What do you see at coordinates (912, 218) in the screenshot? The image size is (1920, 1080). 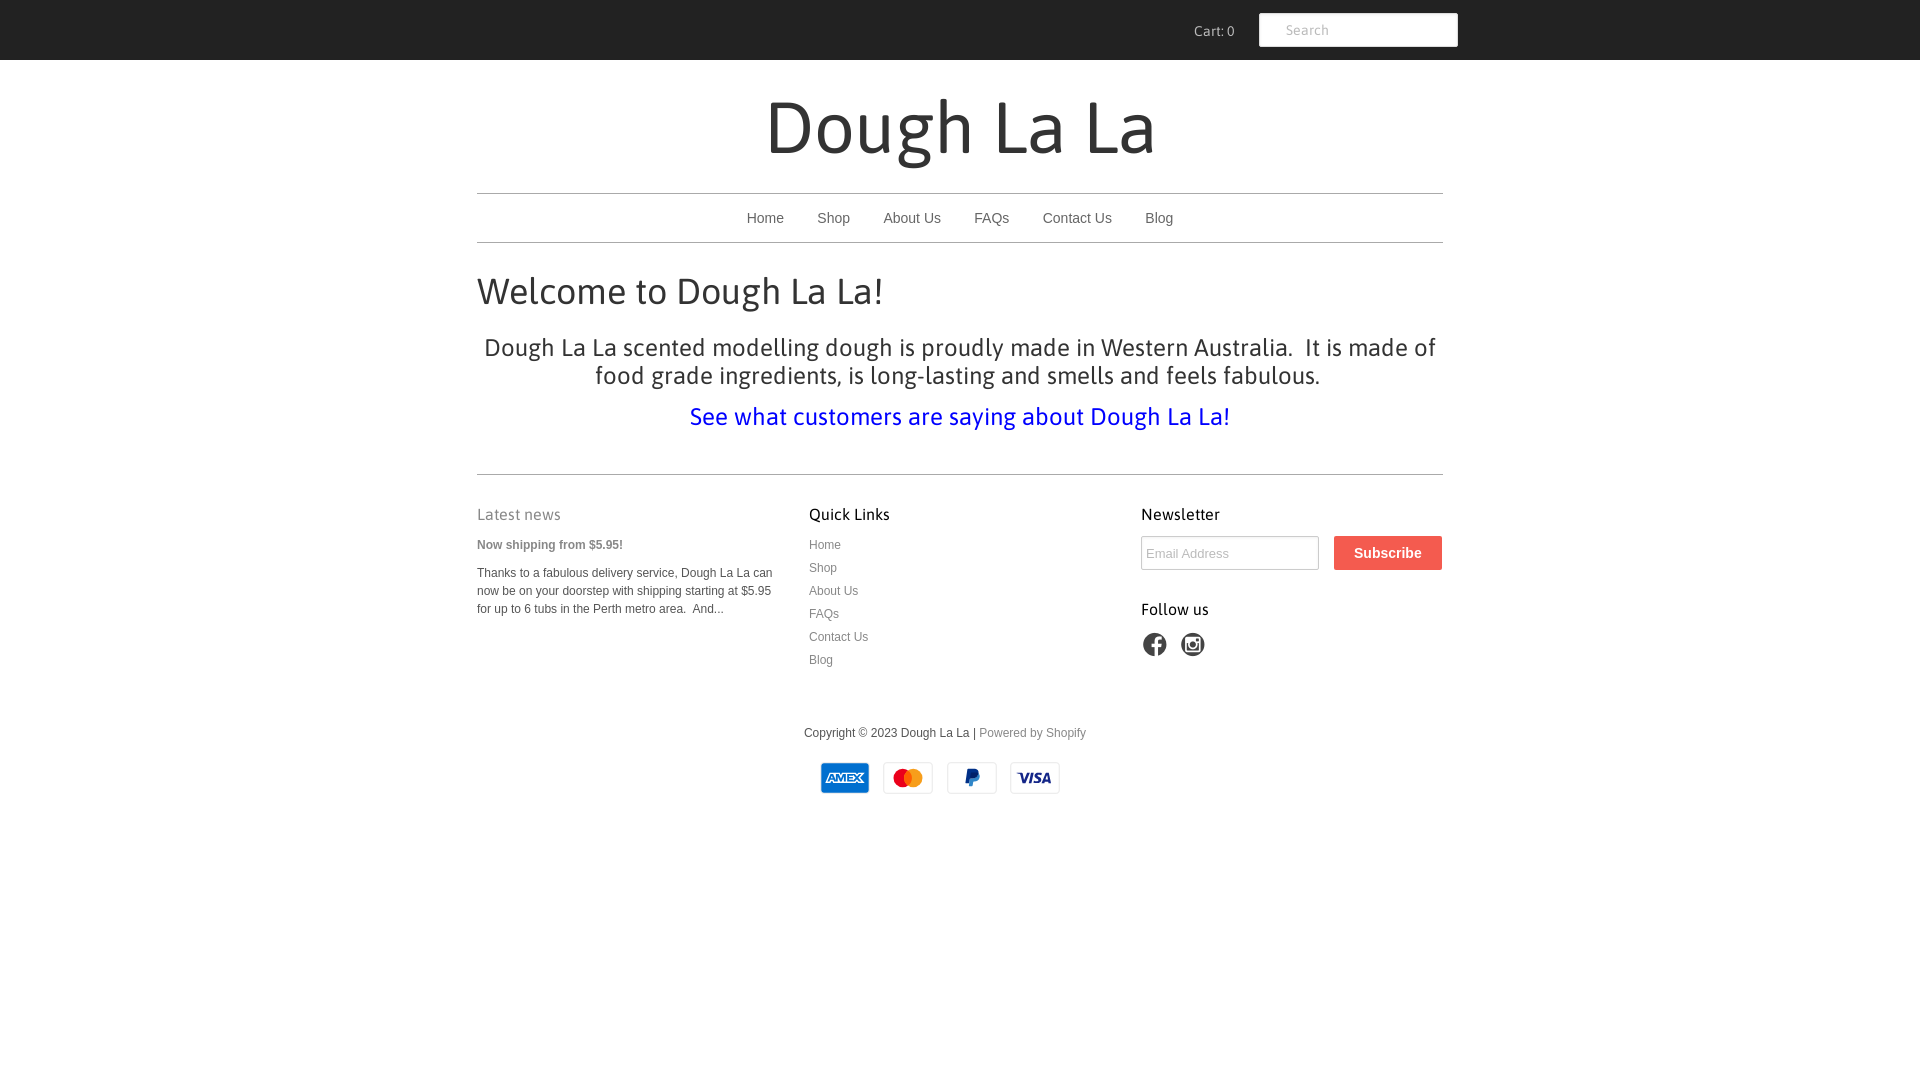 I see `About Us` at bounding box center [912, 218].